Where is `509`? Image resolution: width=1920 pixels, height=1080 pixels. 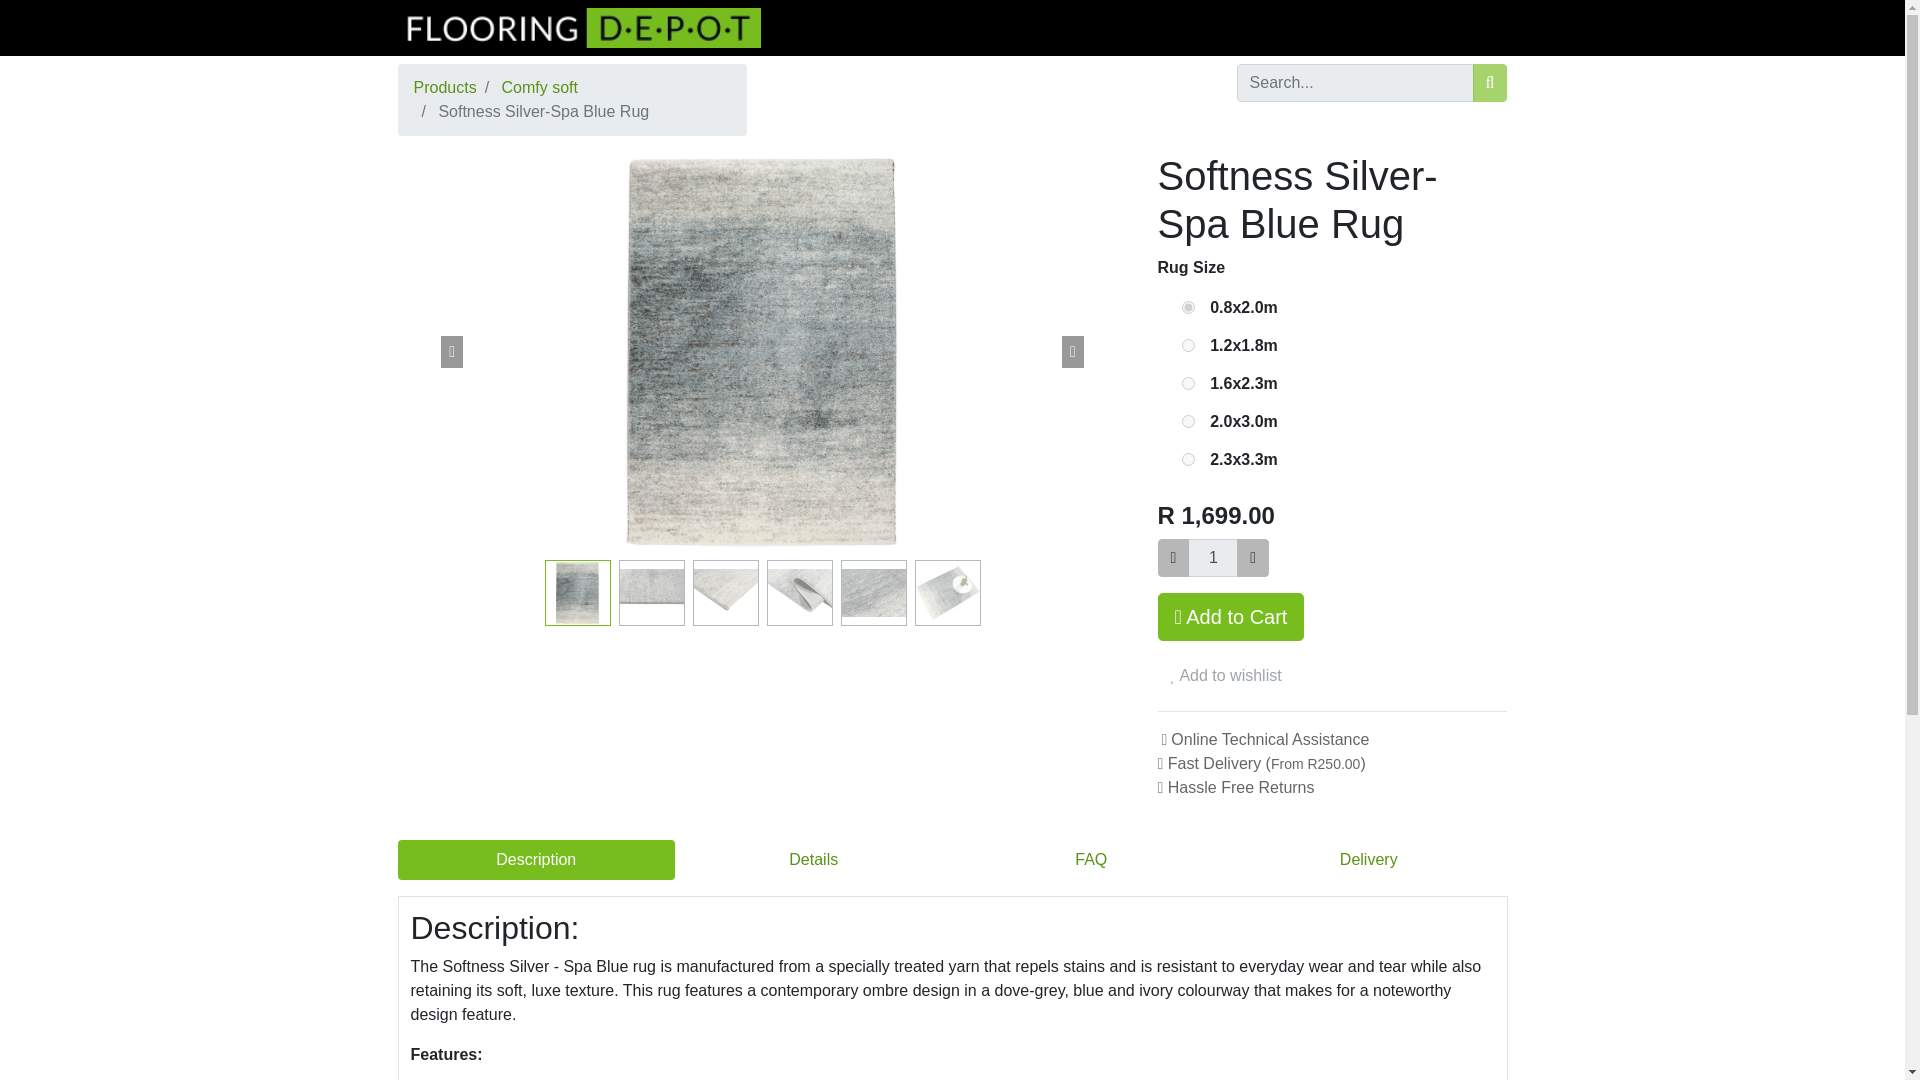 509 is located at coordinates (1188, 420).